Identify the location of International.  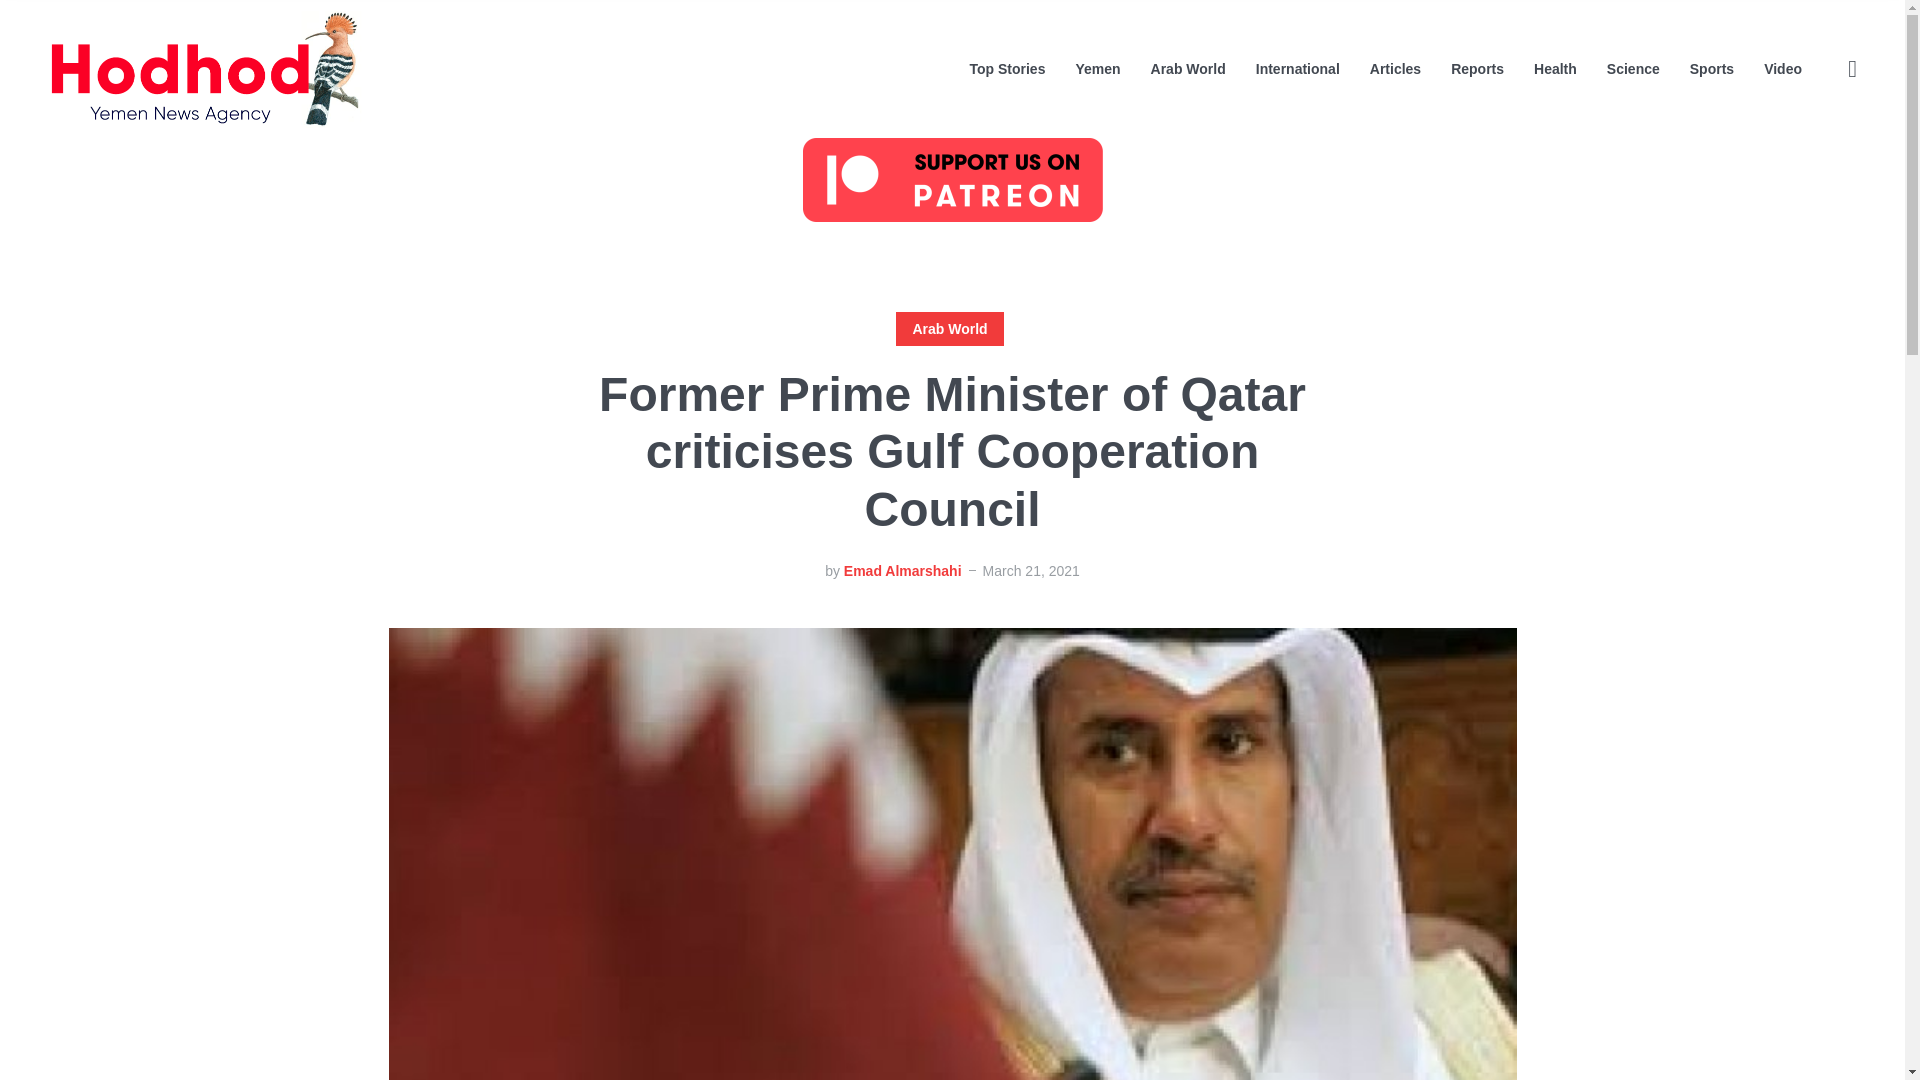
(1298, 68).